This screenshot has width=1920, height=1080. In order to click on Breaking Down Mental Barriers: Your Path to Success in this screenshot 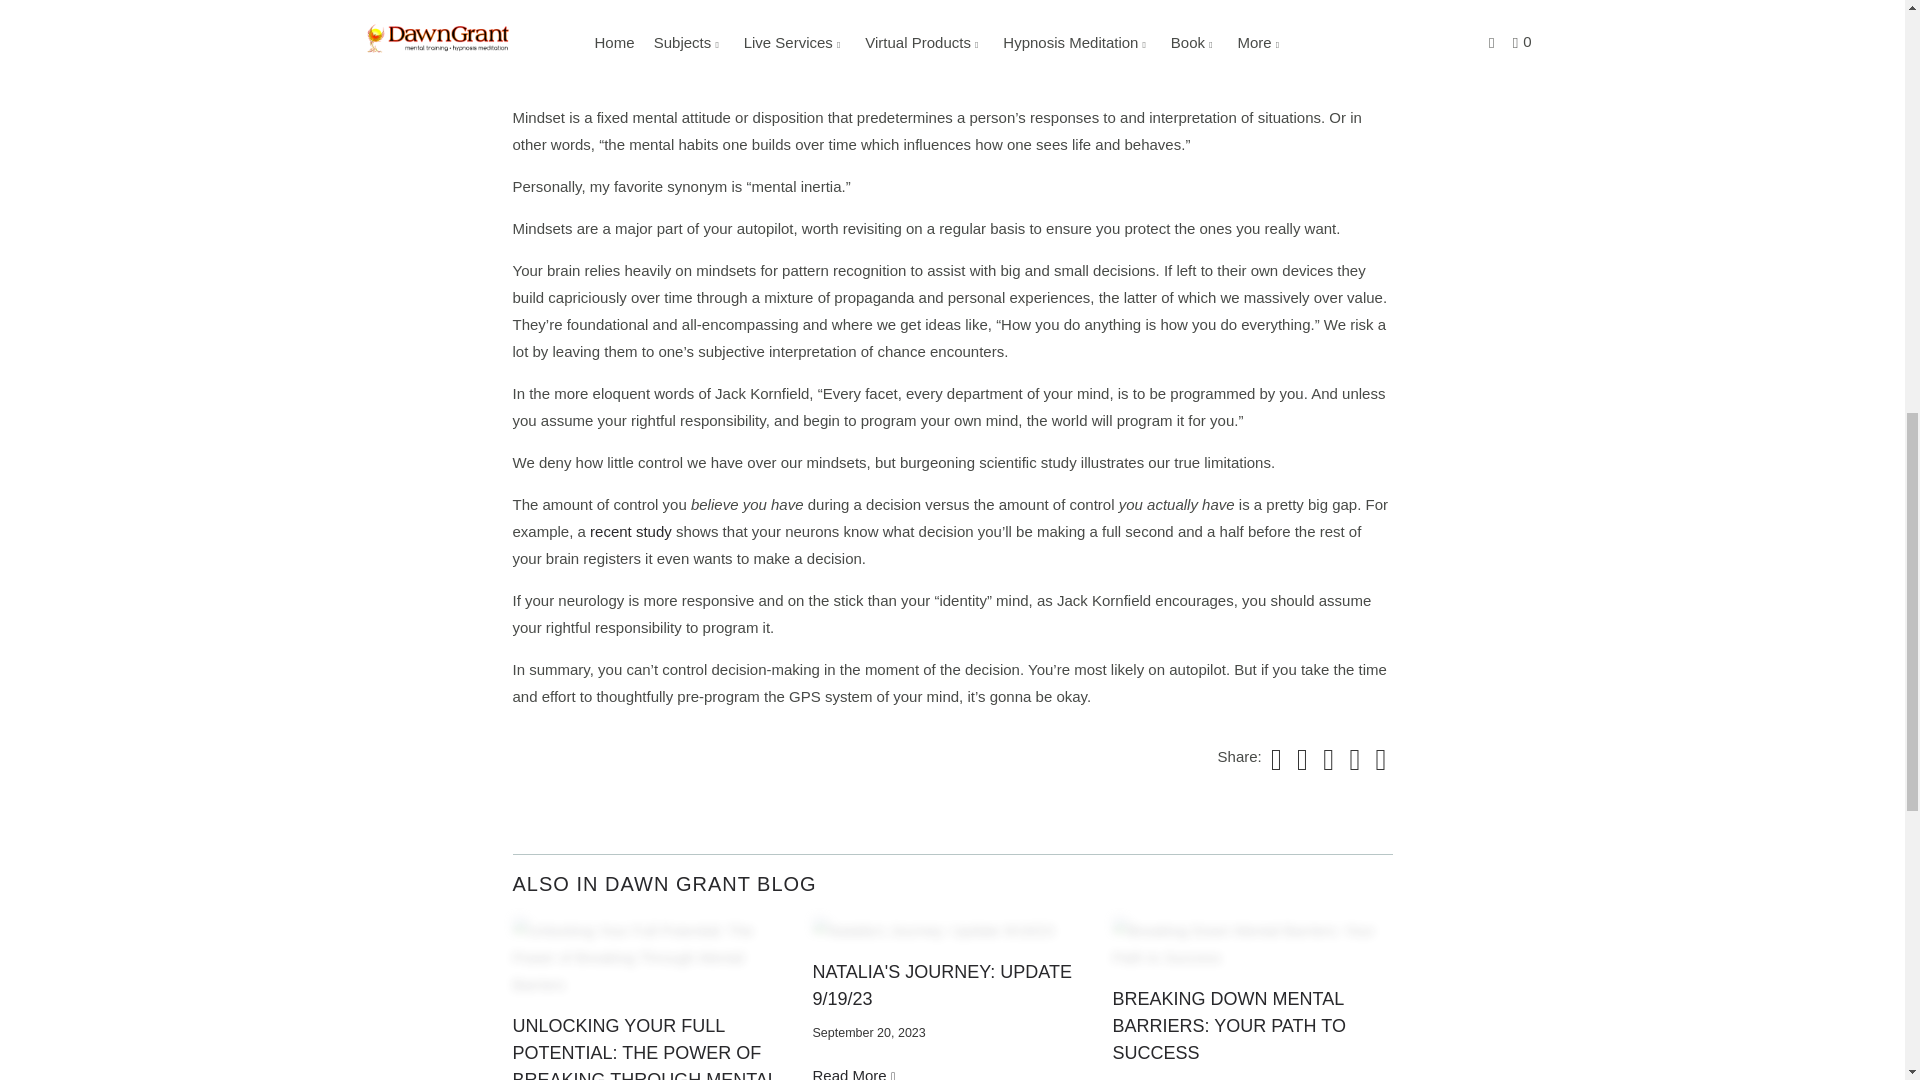, I will do `click(1228, 1026)`.